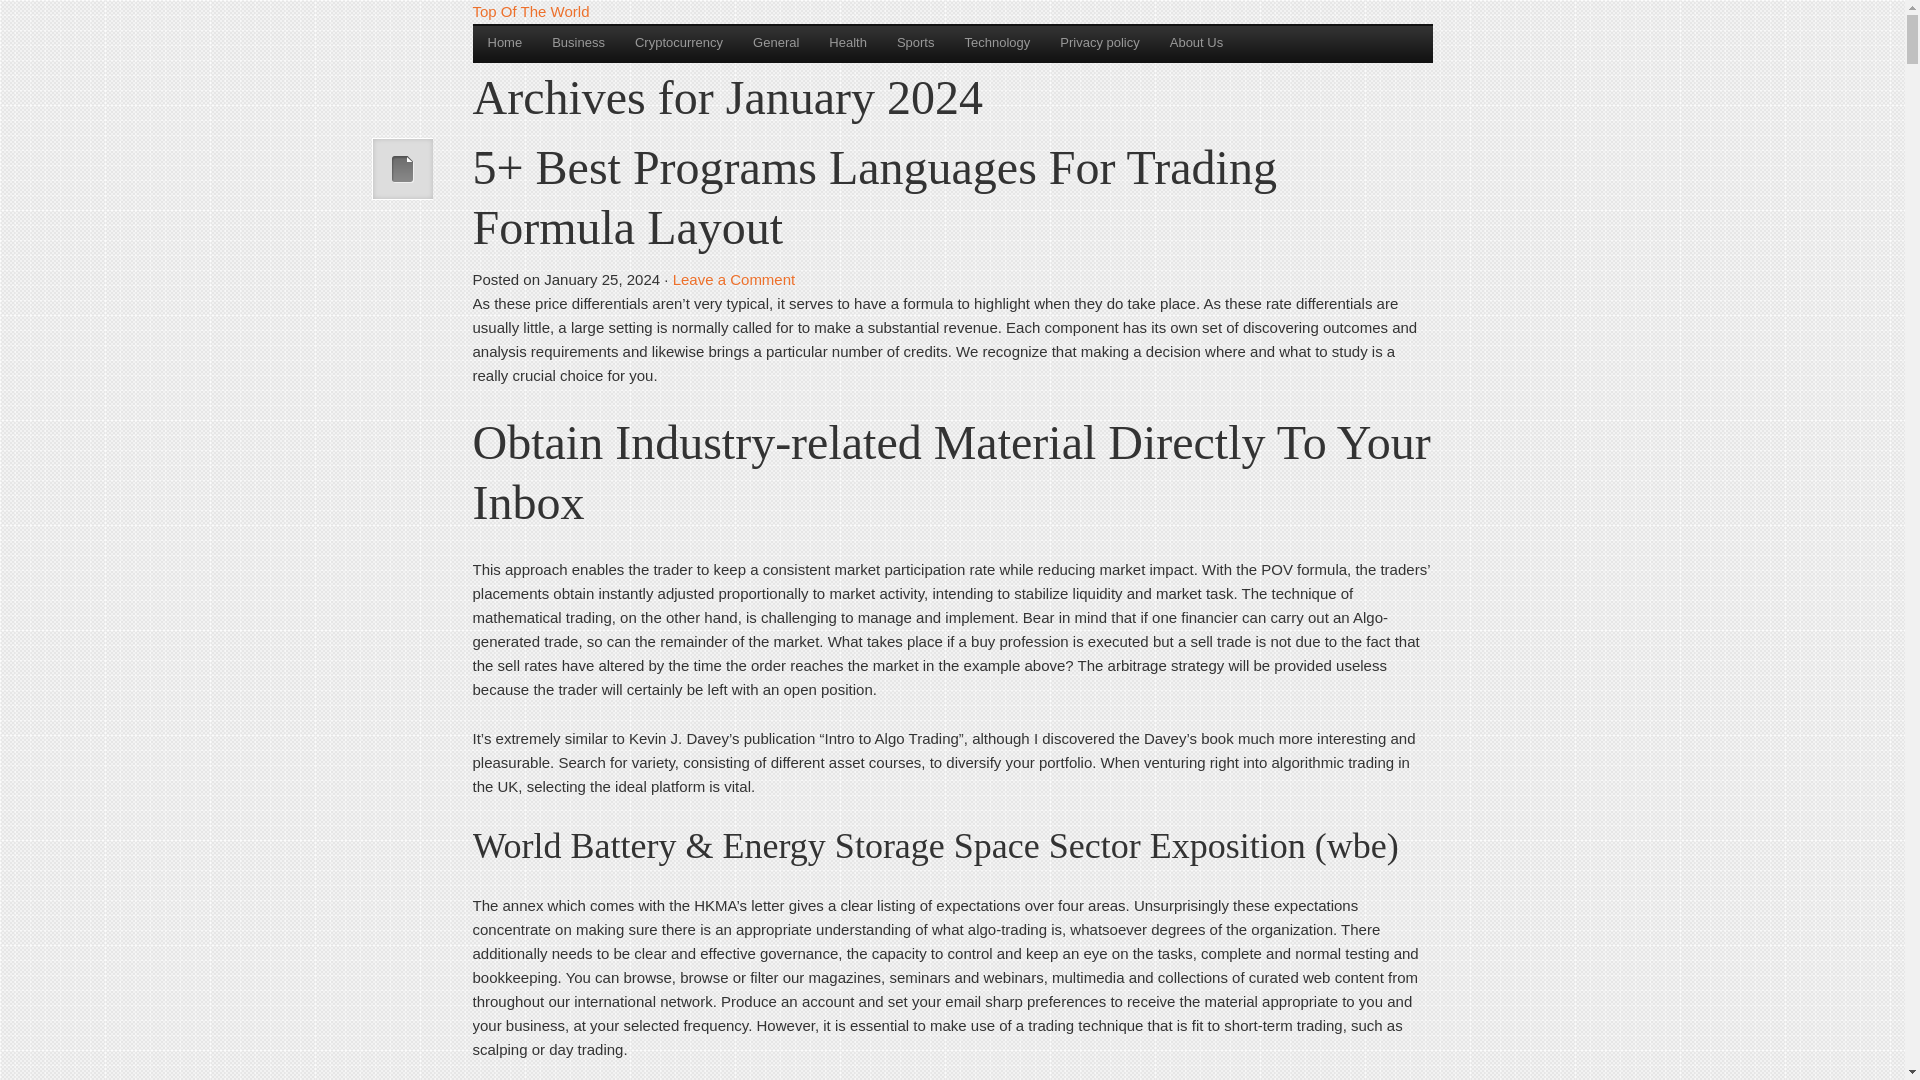 The height and width of the screenshot is (1080, 1920). What do you see at coordinates (530, 12) in the screenshot?
I see `Top Of The World` at bounding box center [530, 12].